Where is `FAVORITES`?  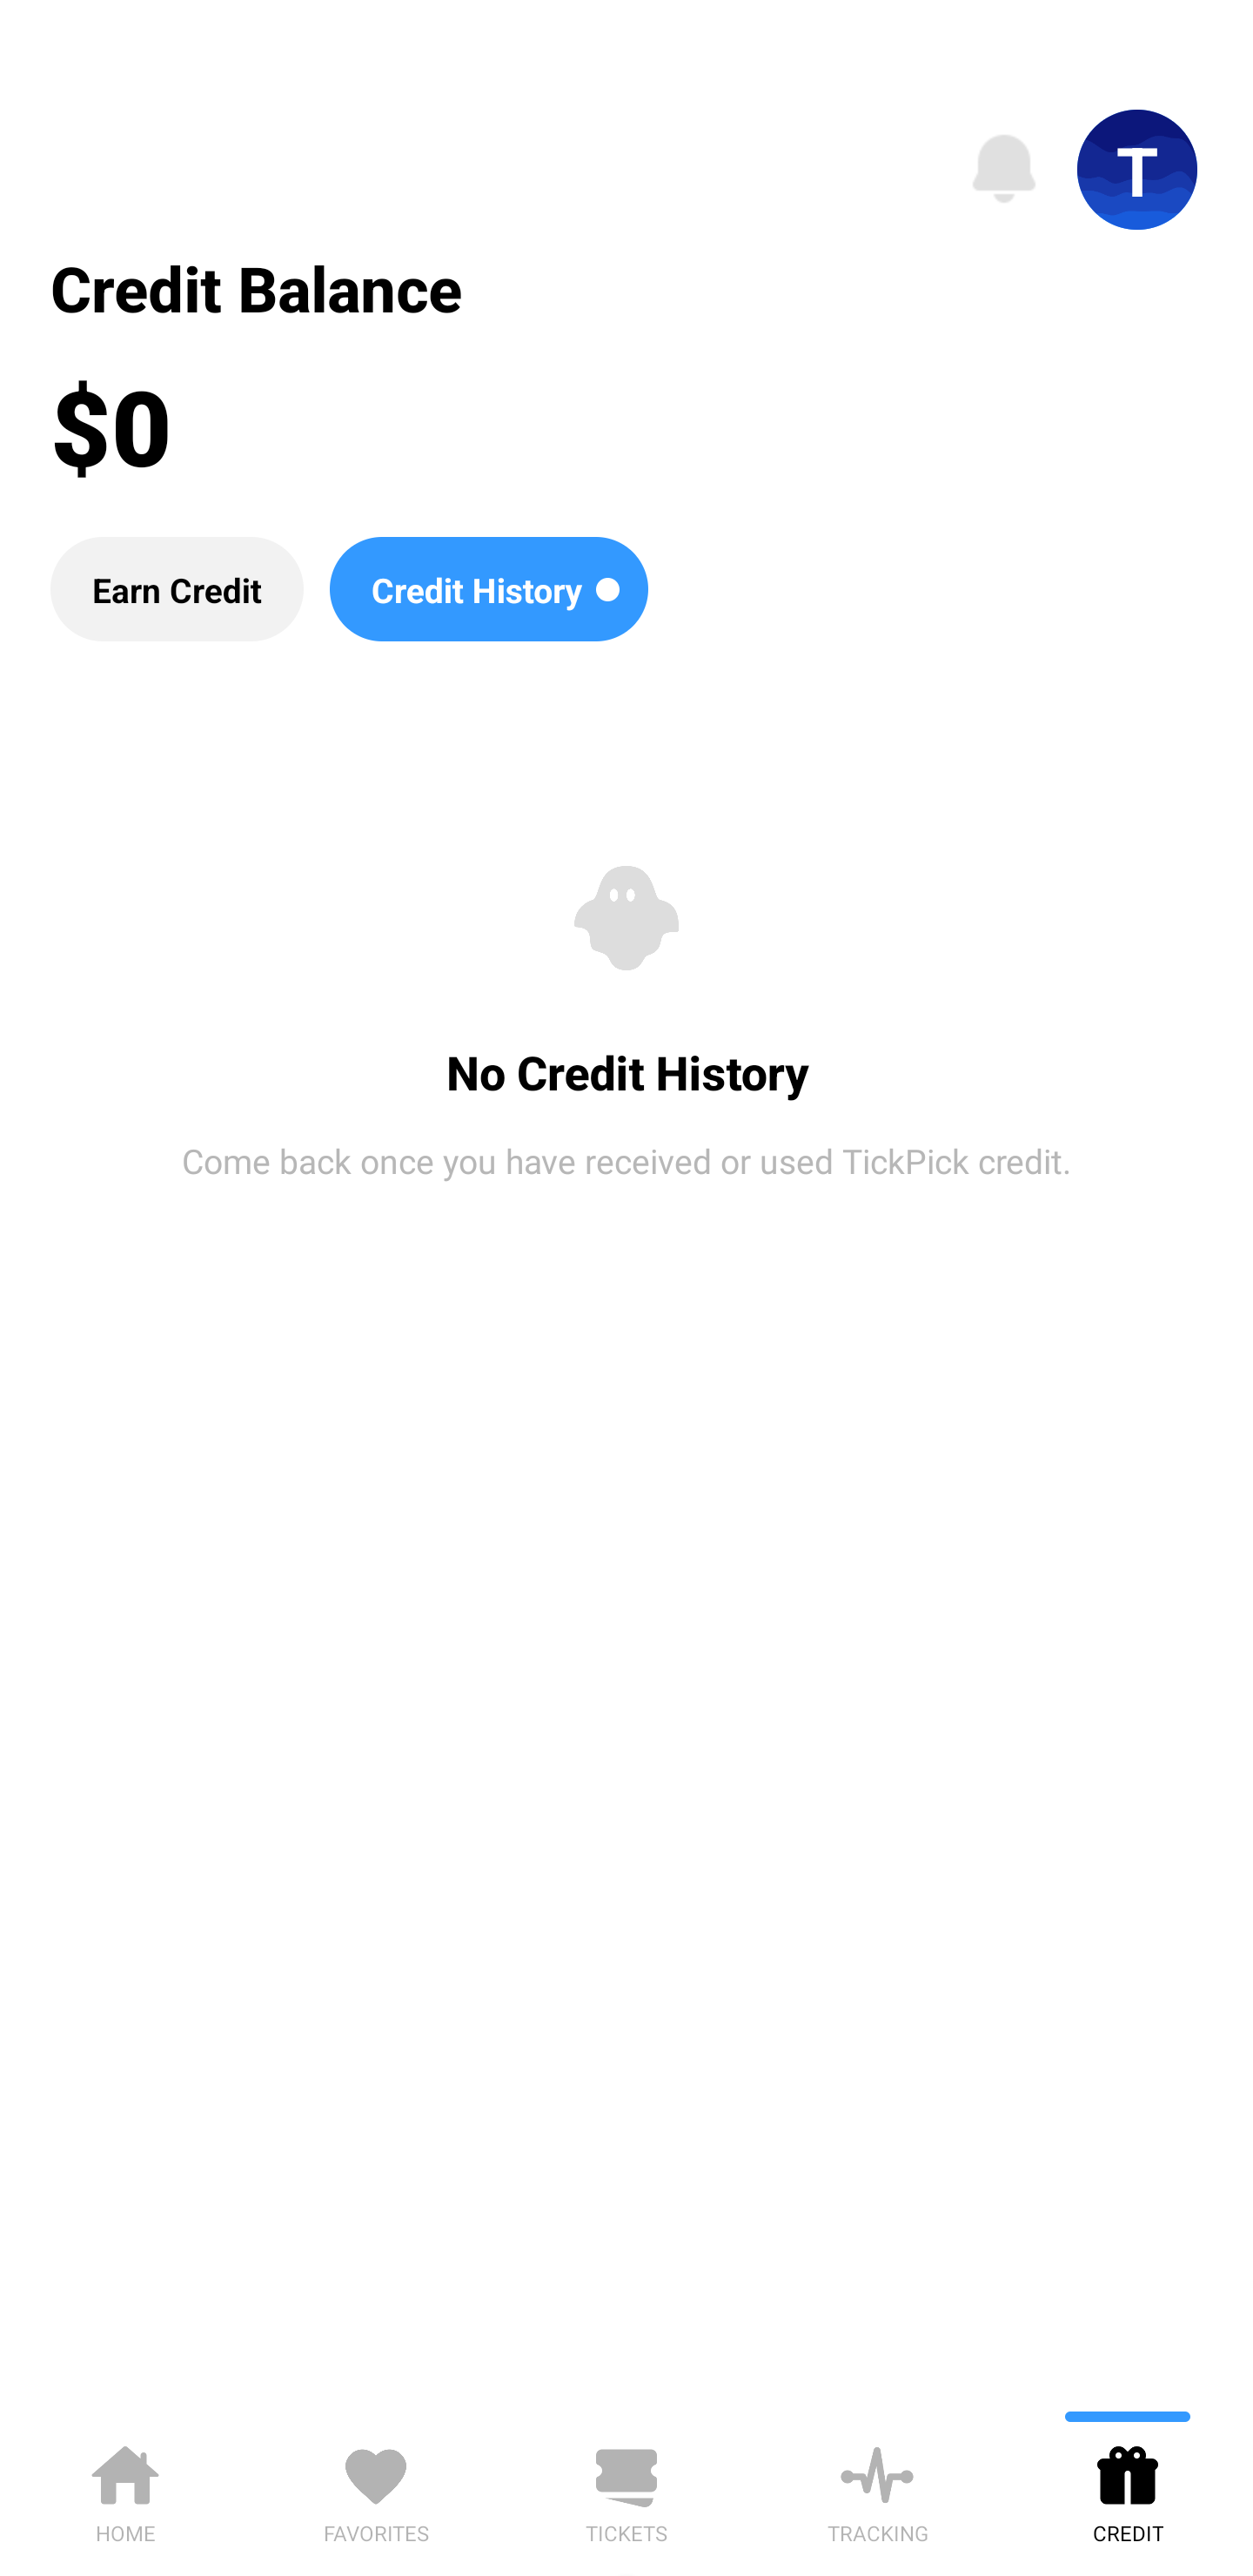
FAVORITES is located at coordinates (376, 2489).